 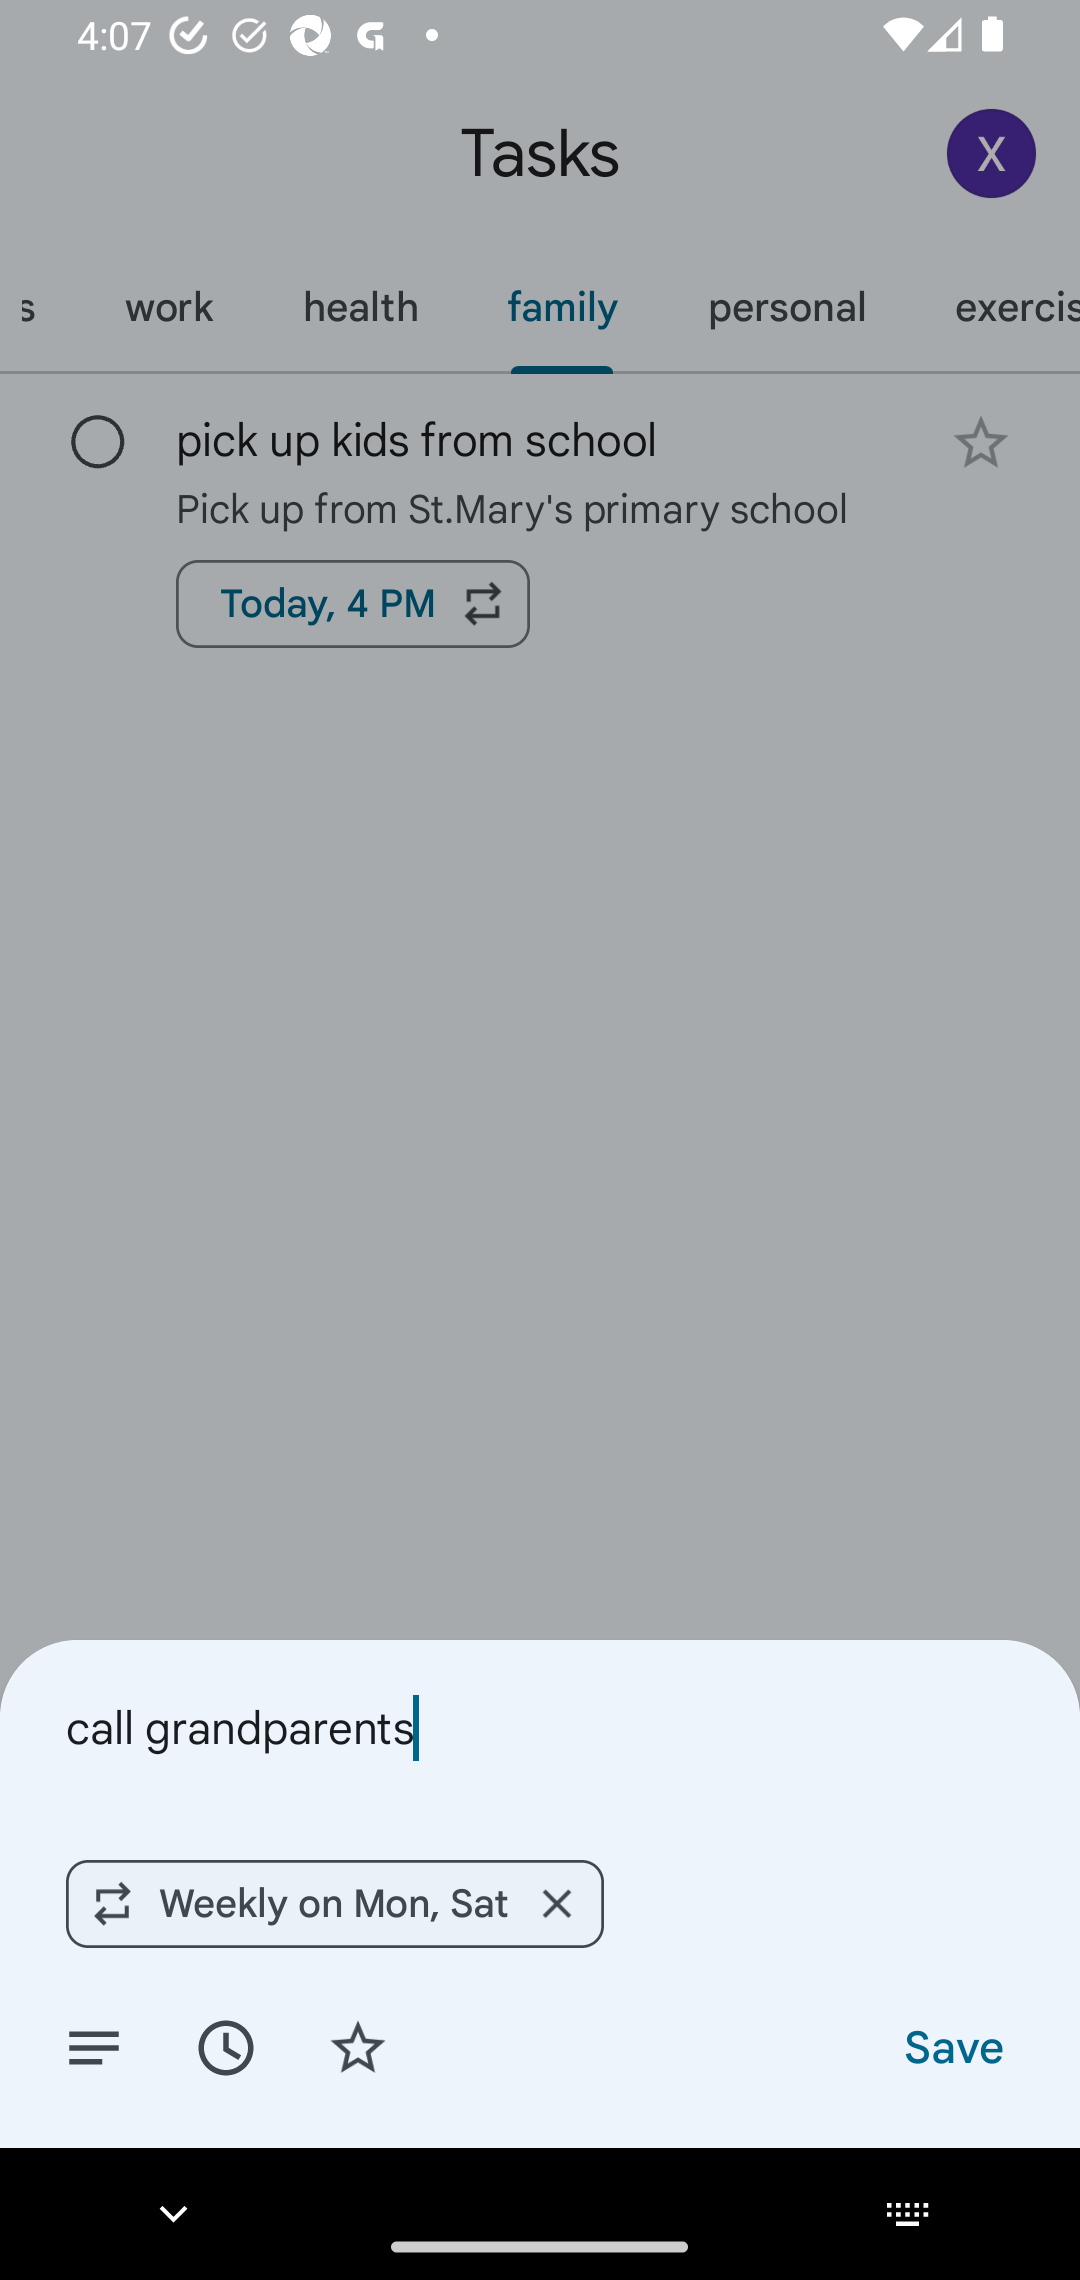 I want to click on Set date/time, so click(x=225, y=2046).